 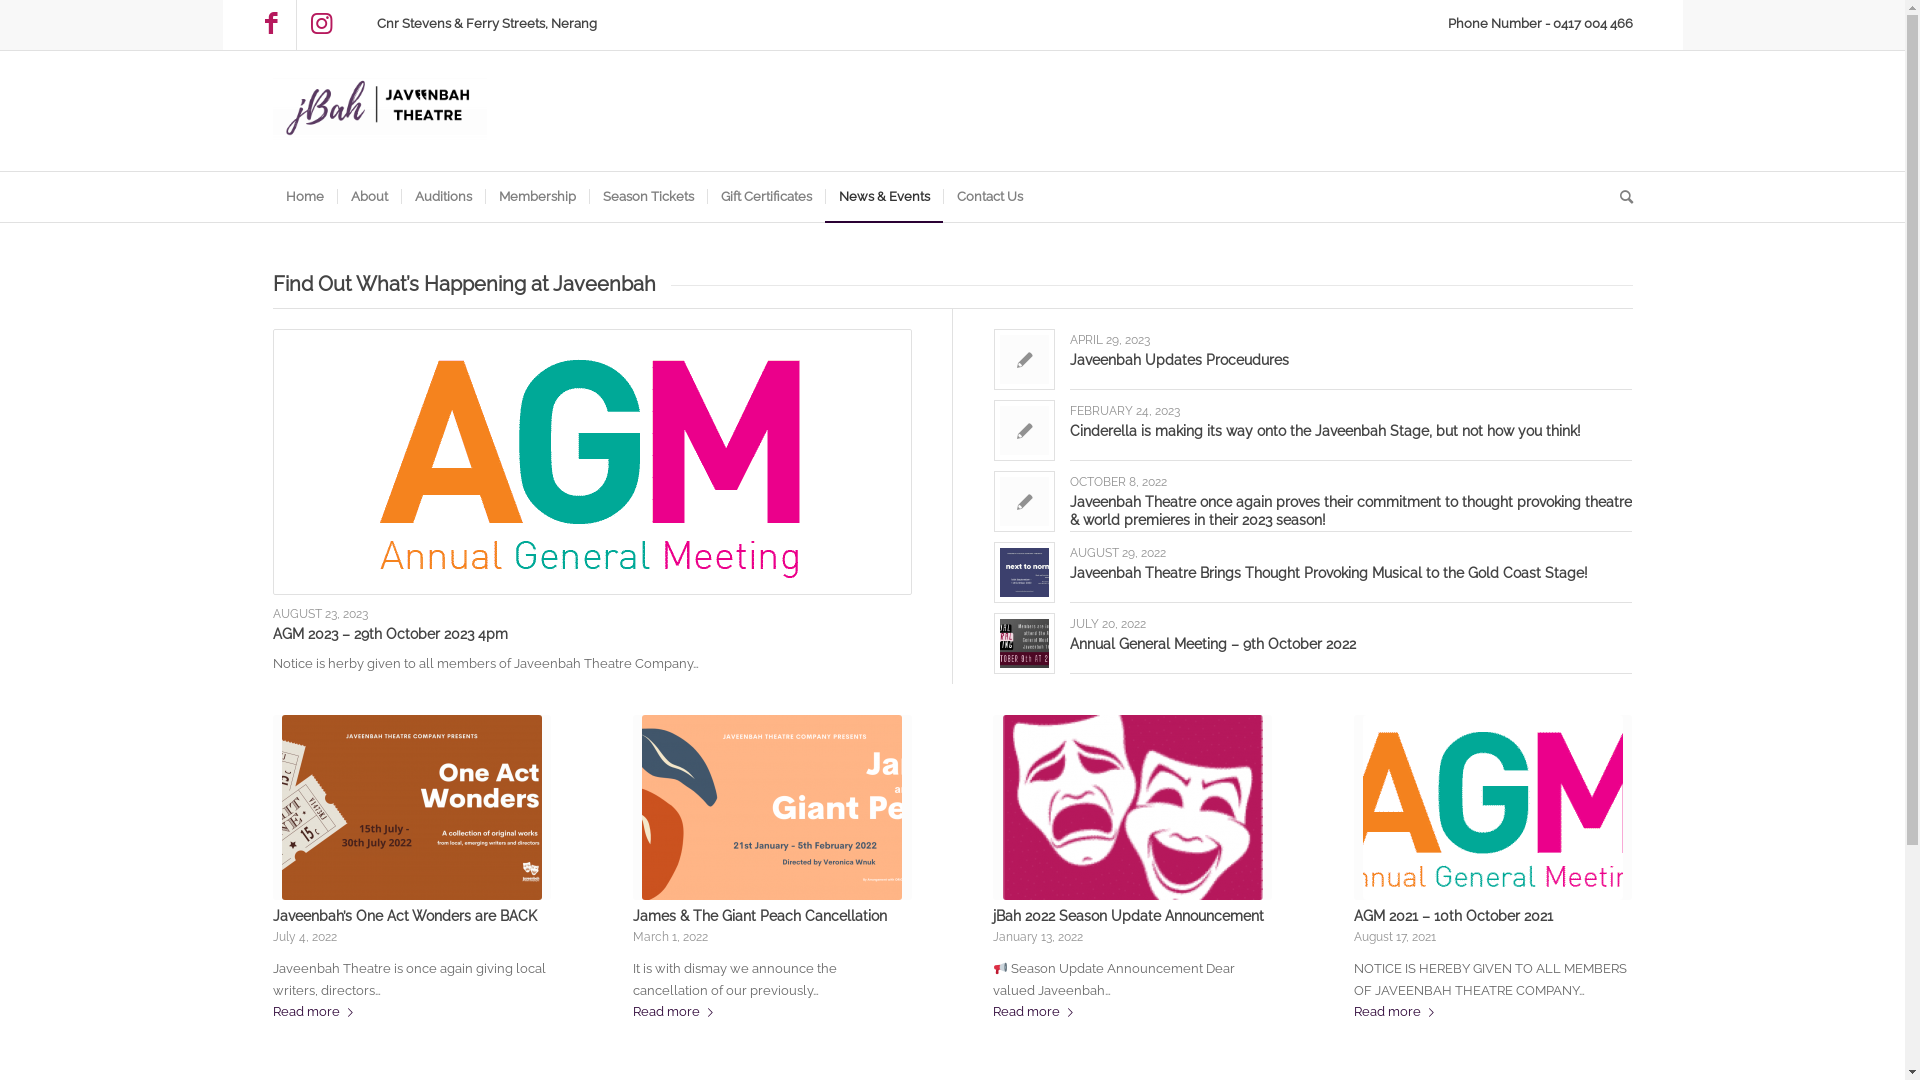 What do you see at coordinates (536, 197) in the screenshot?
I see `Membership` at bounding box center [536, 197].